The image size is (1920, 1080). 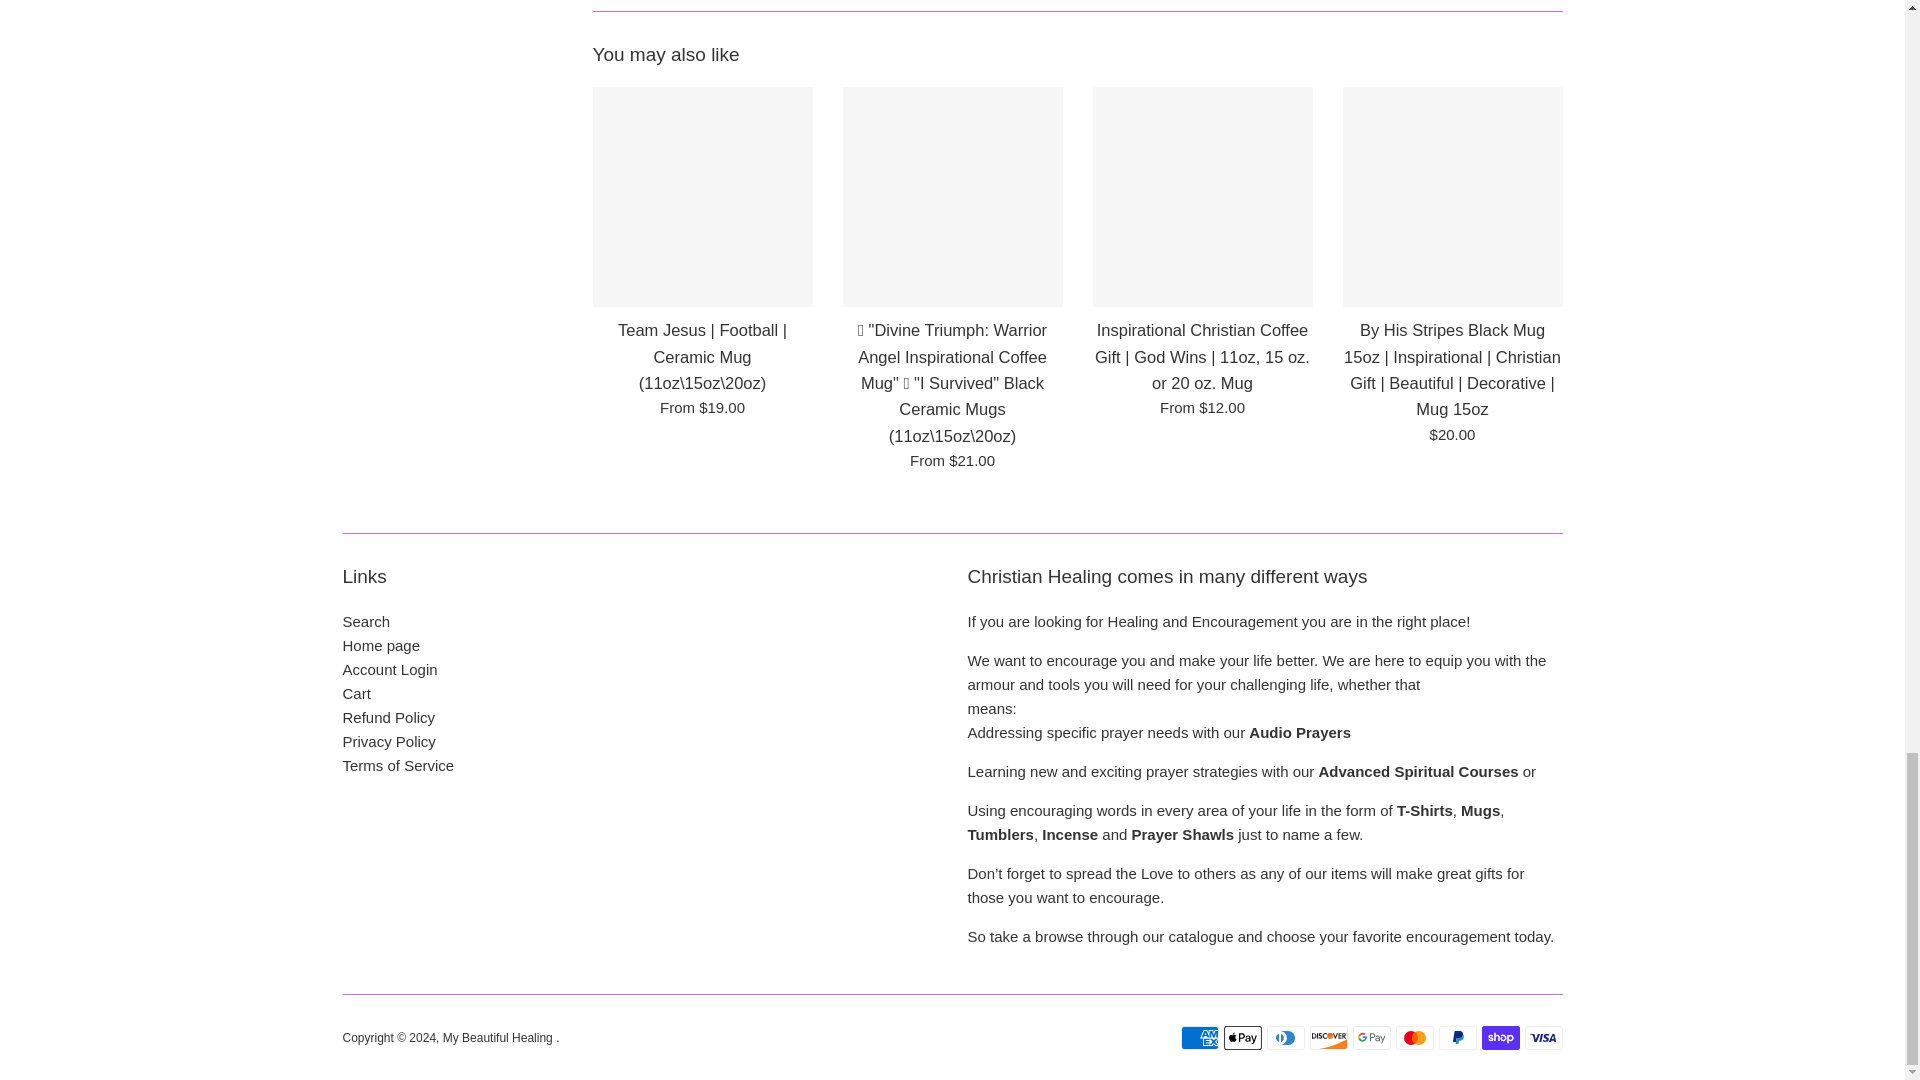 I want to click on Diners Club, so click(x=1284, y=1038).